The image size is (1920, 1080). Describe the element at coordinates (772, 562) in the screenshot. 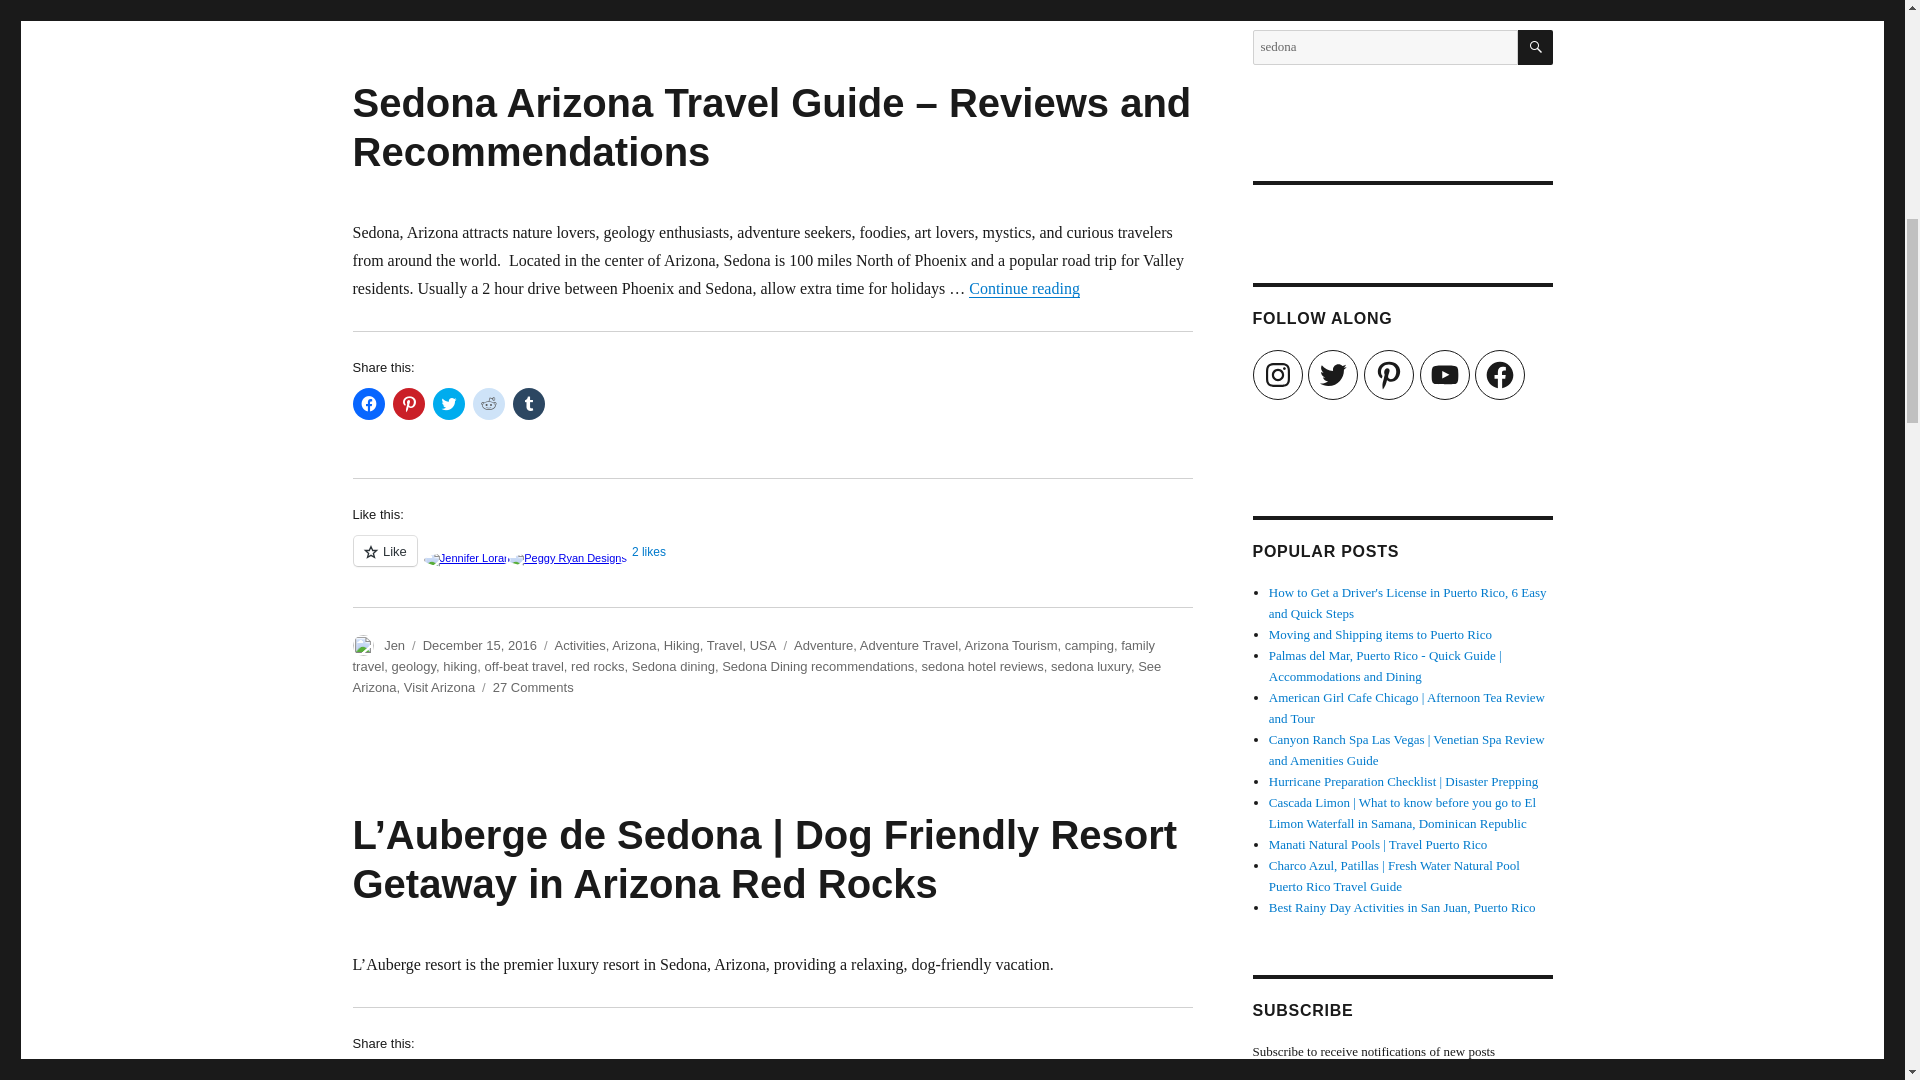

I see `Like or Reblog` at that location.